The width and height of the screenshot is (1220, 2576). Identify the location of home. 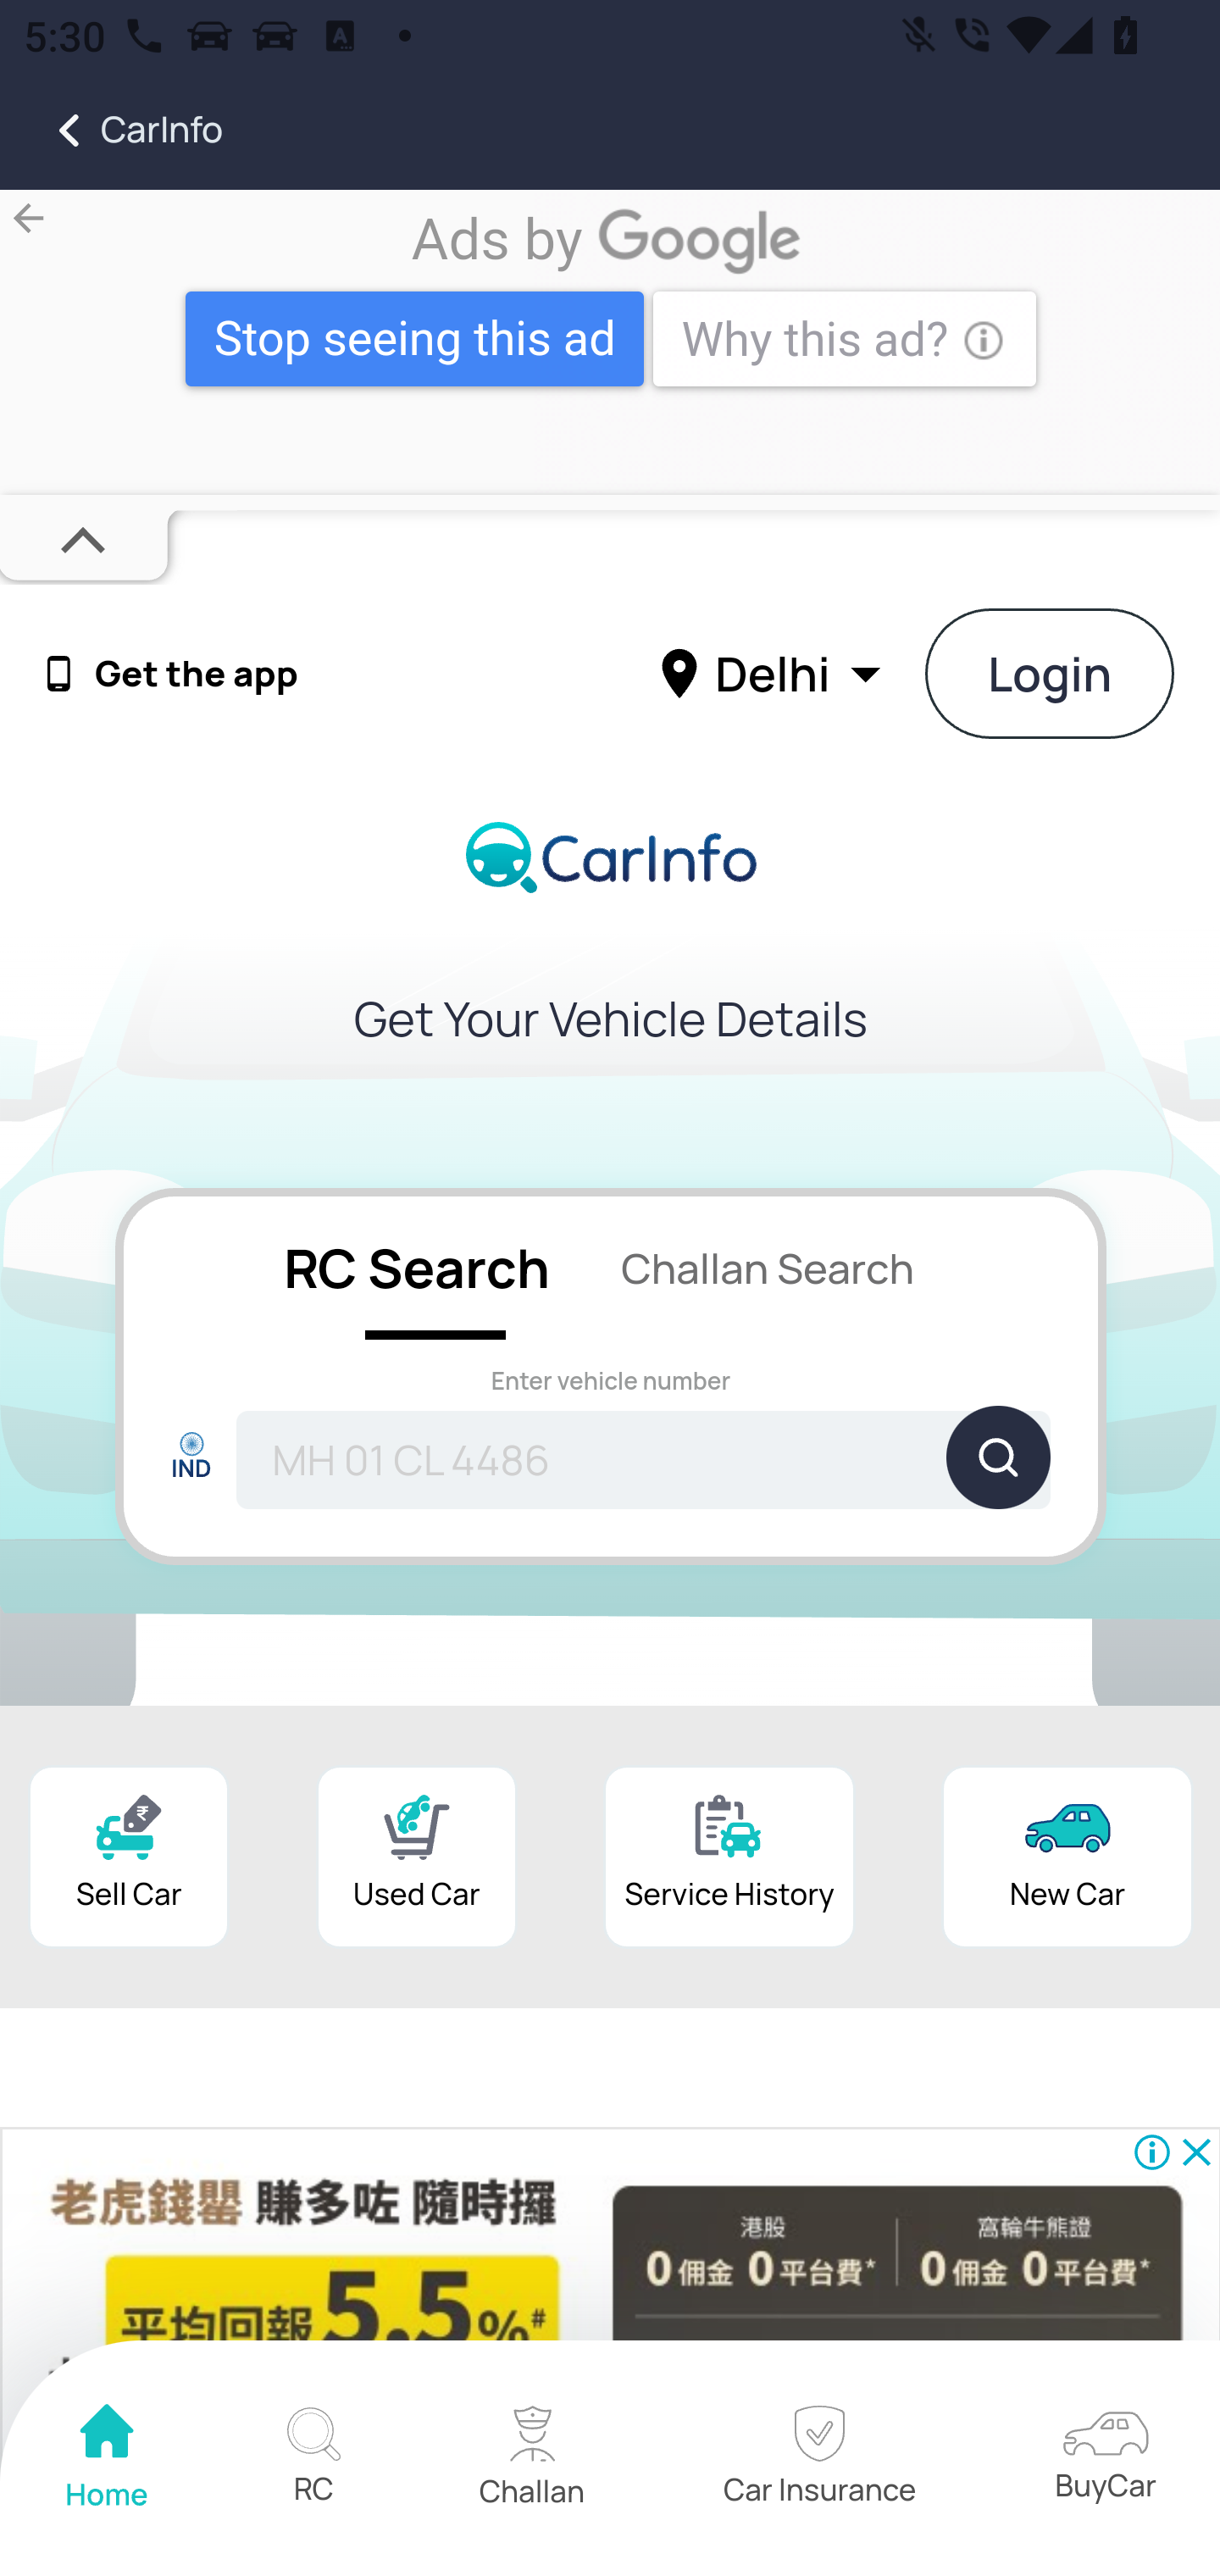
(108, 2459).